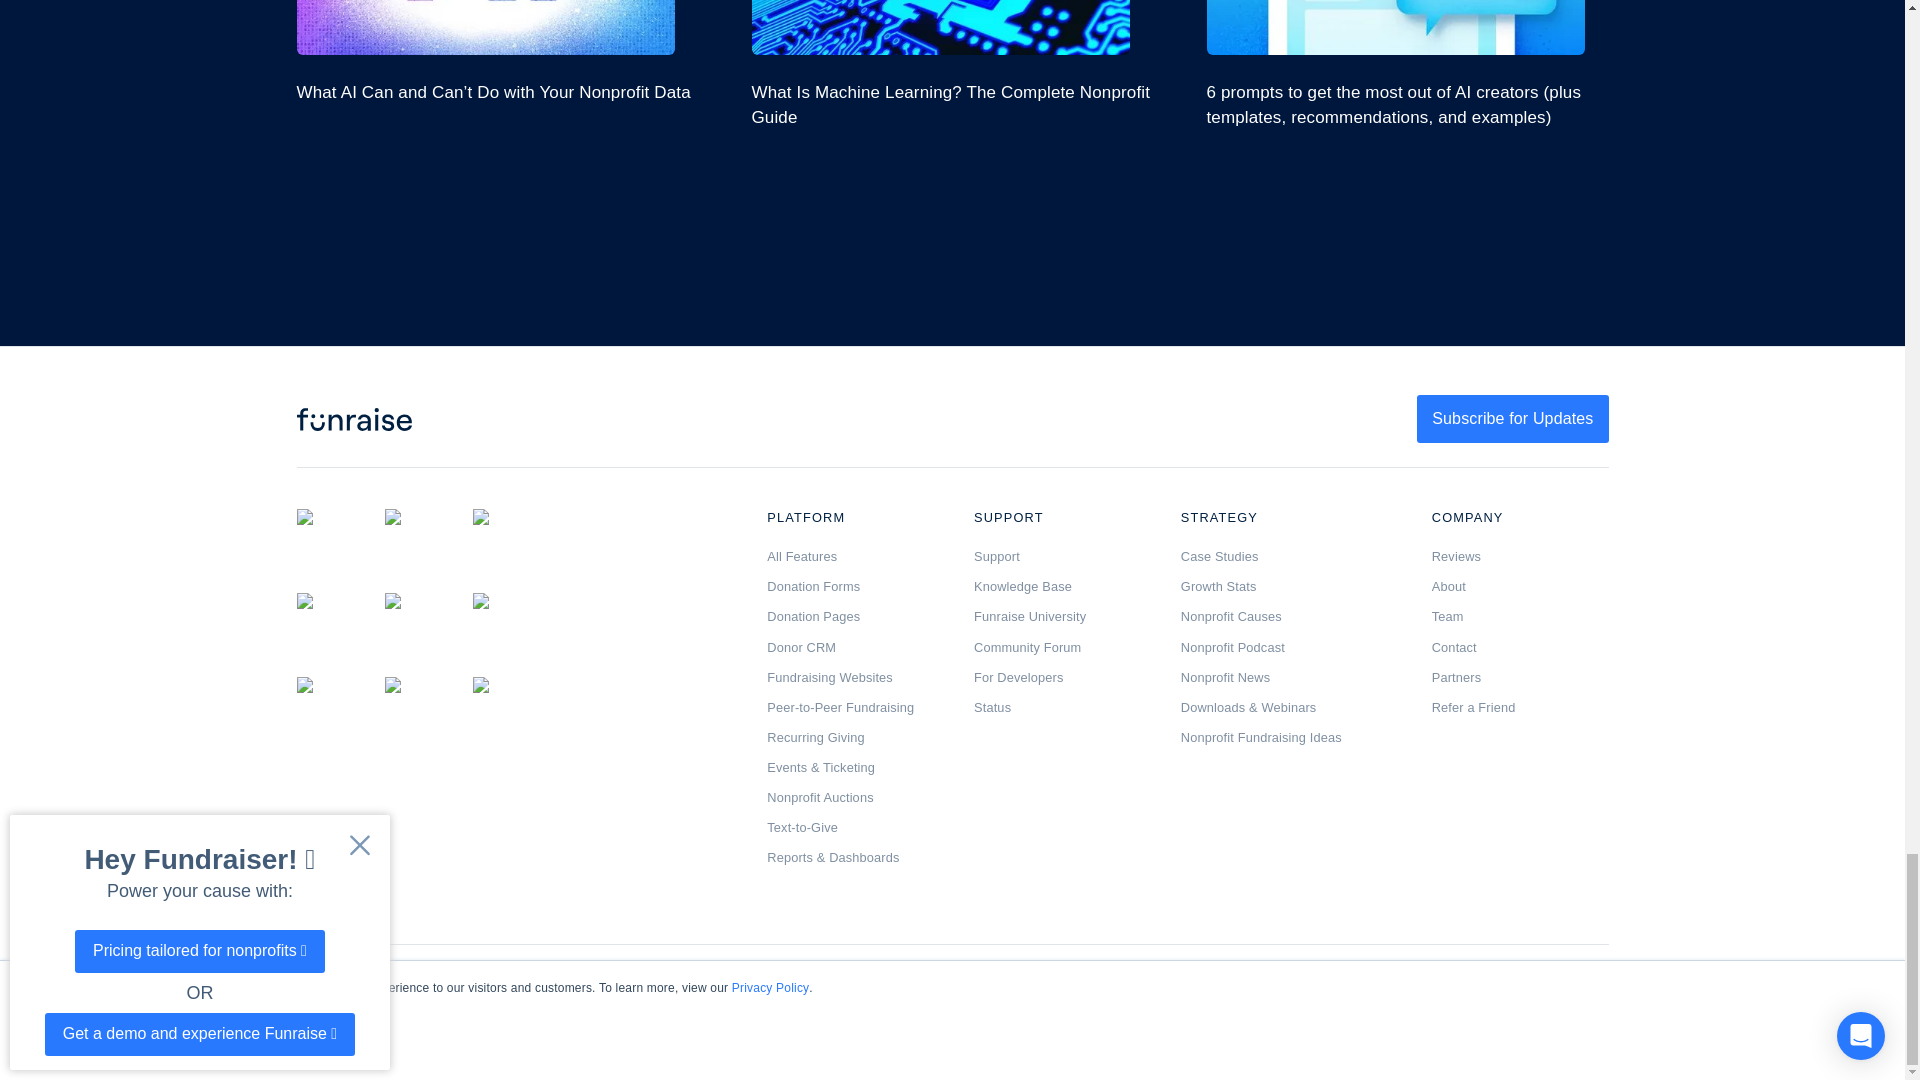  I want to click on Knowledge Base, so click(1062, 586).